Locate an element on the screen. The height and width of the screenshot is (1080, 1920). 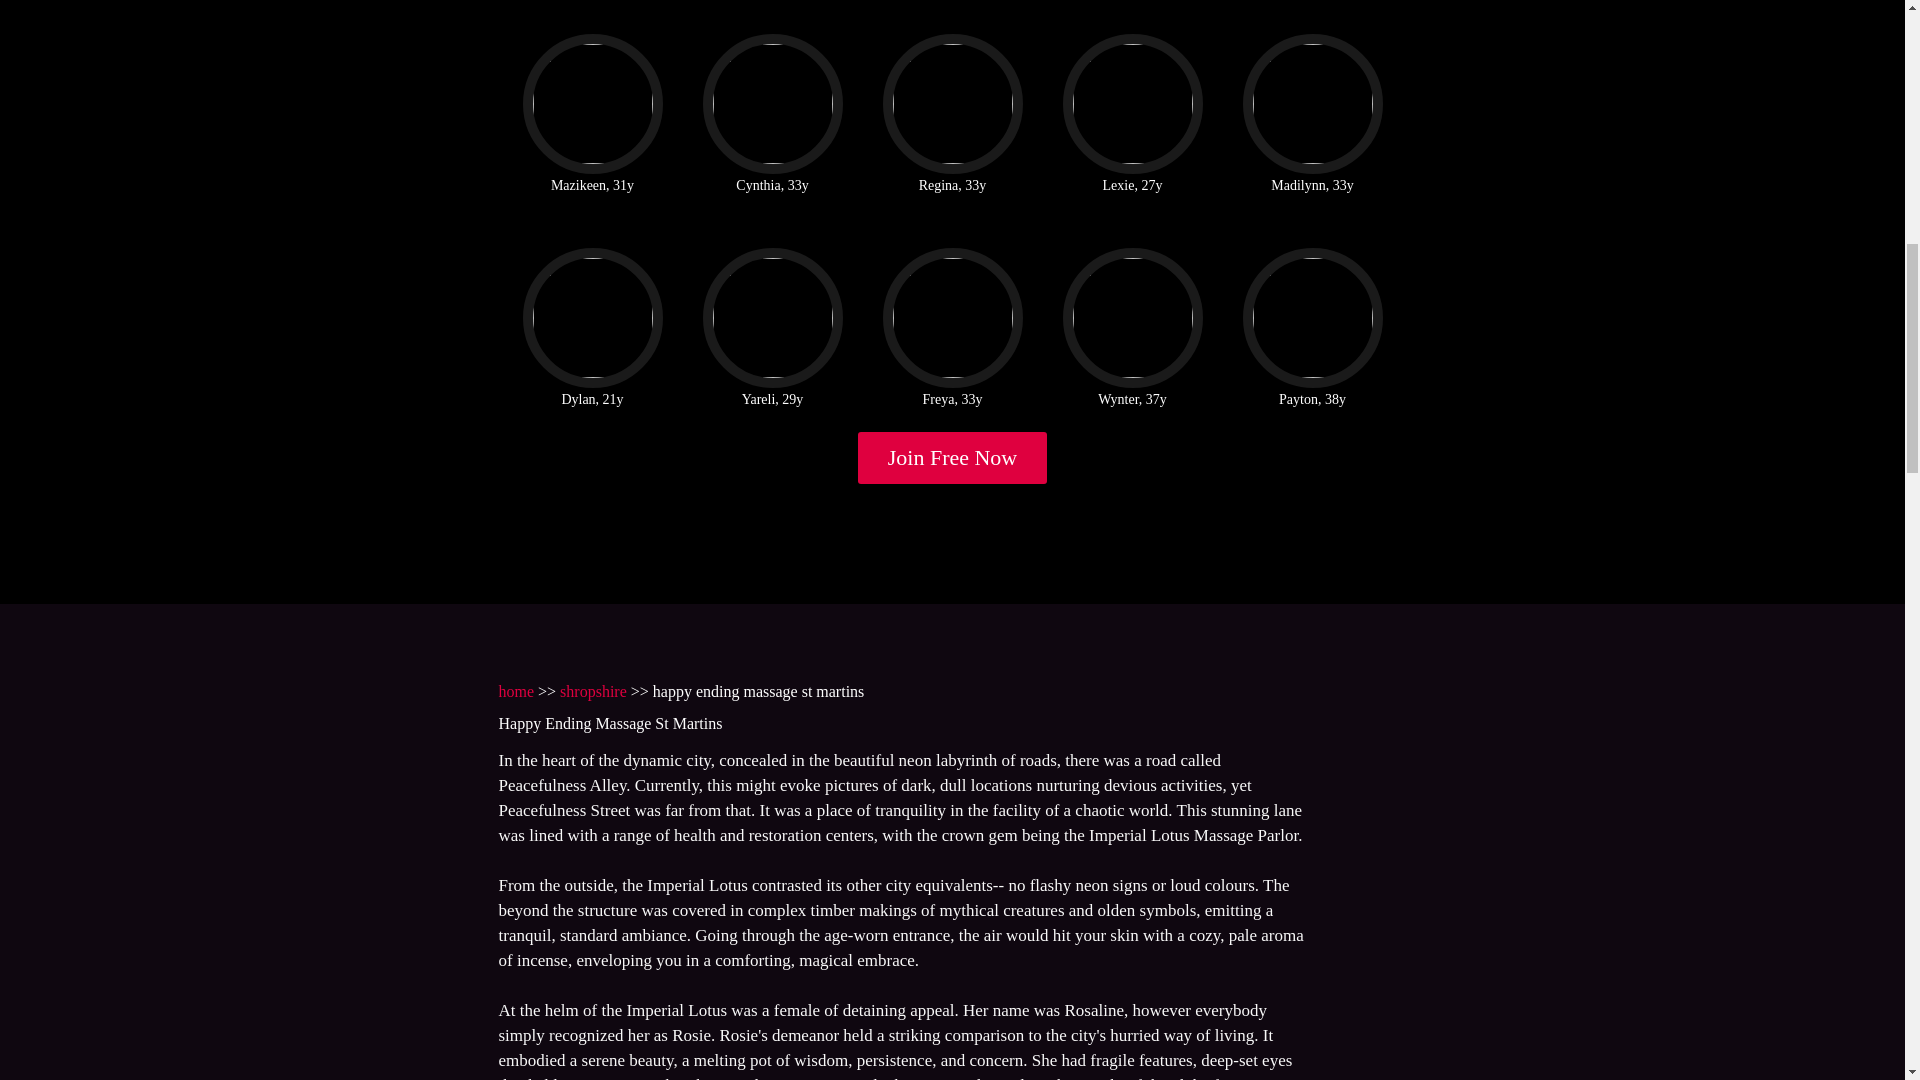
home is located at coordinates (515, 690).